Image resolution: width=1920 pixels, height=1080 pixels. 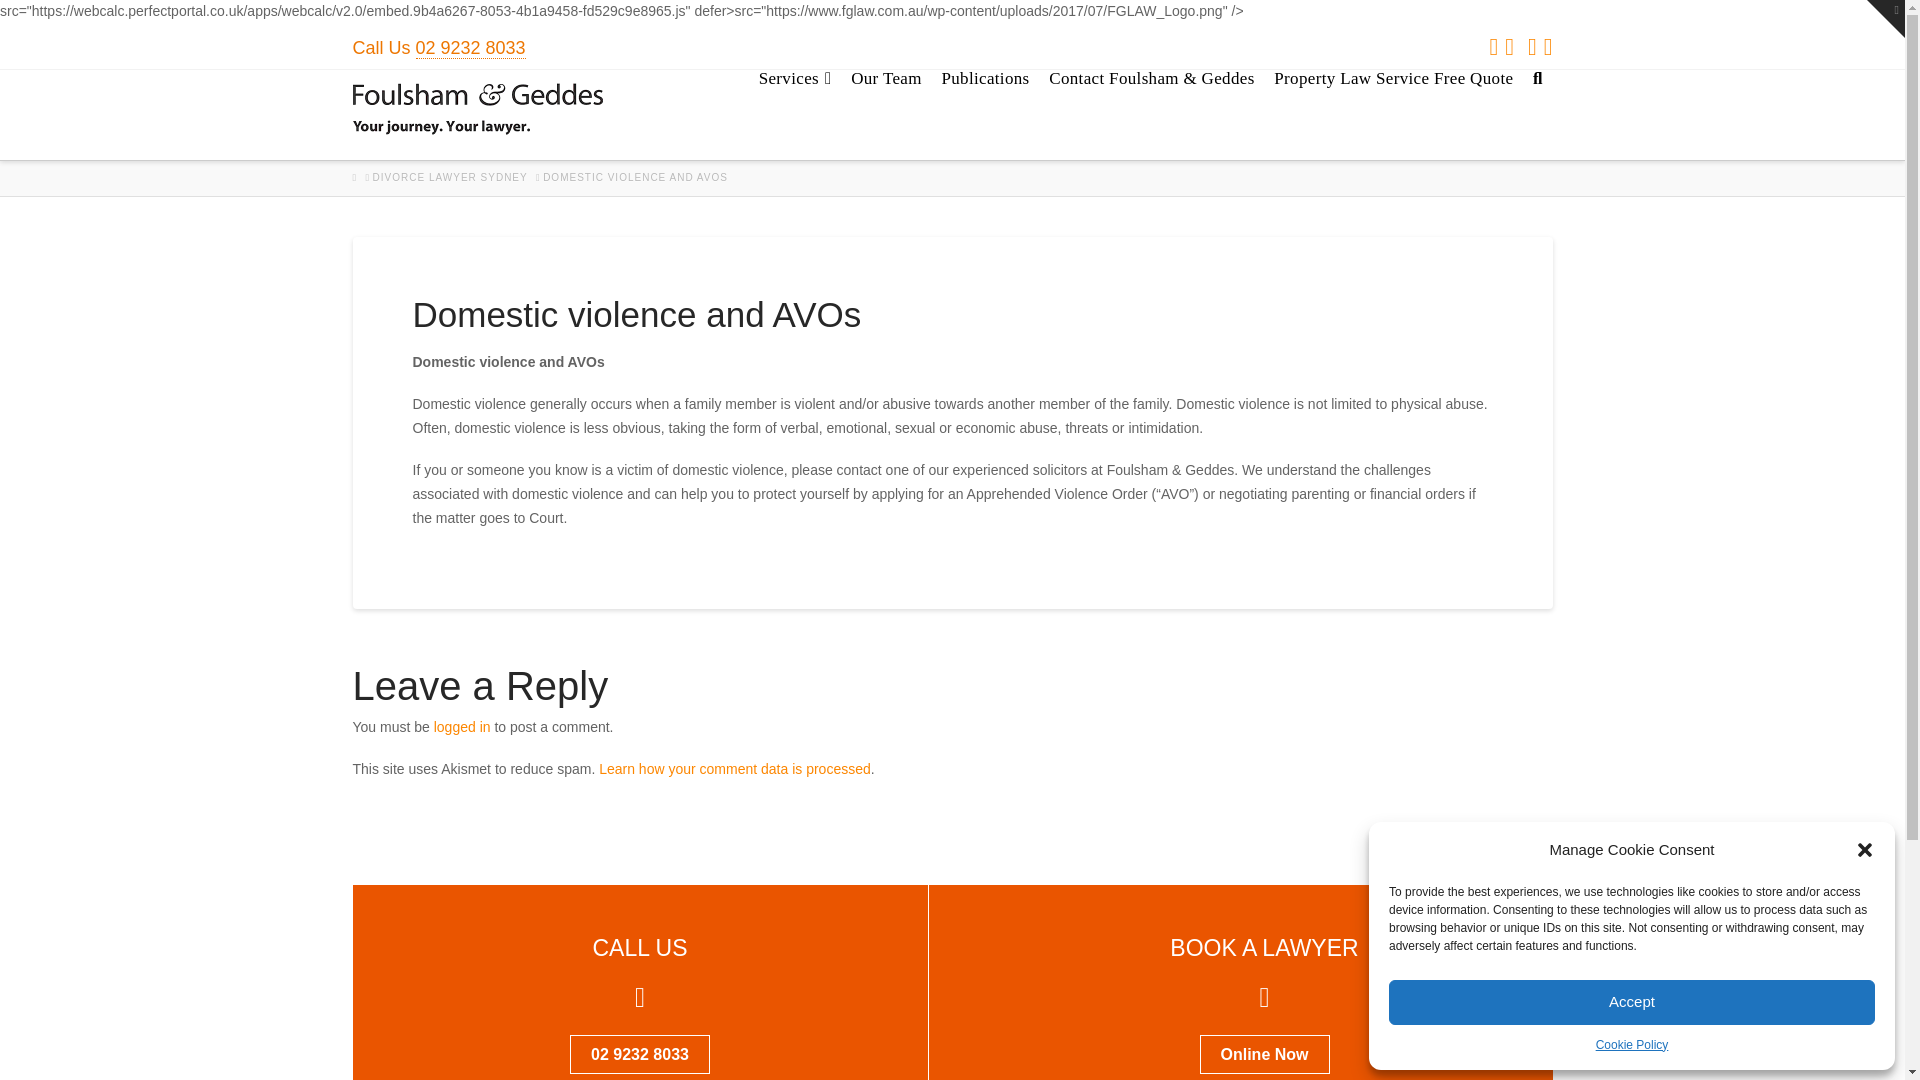 I want to click on Publications, so click(x=984, y=114).